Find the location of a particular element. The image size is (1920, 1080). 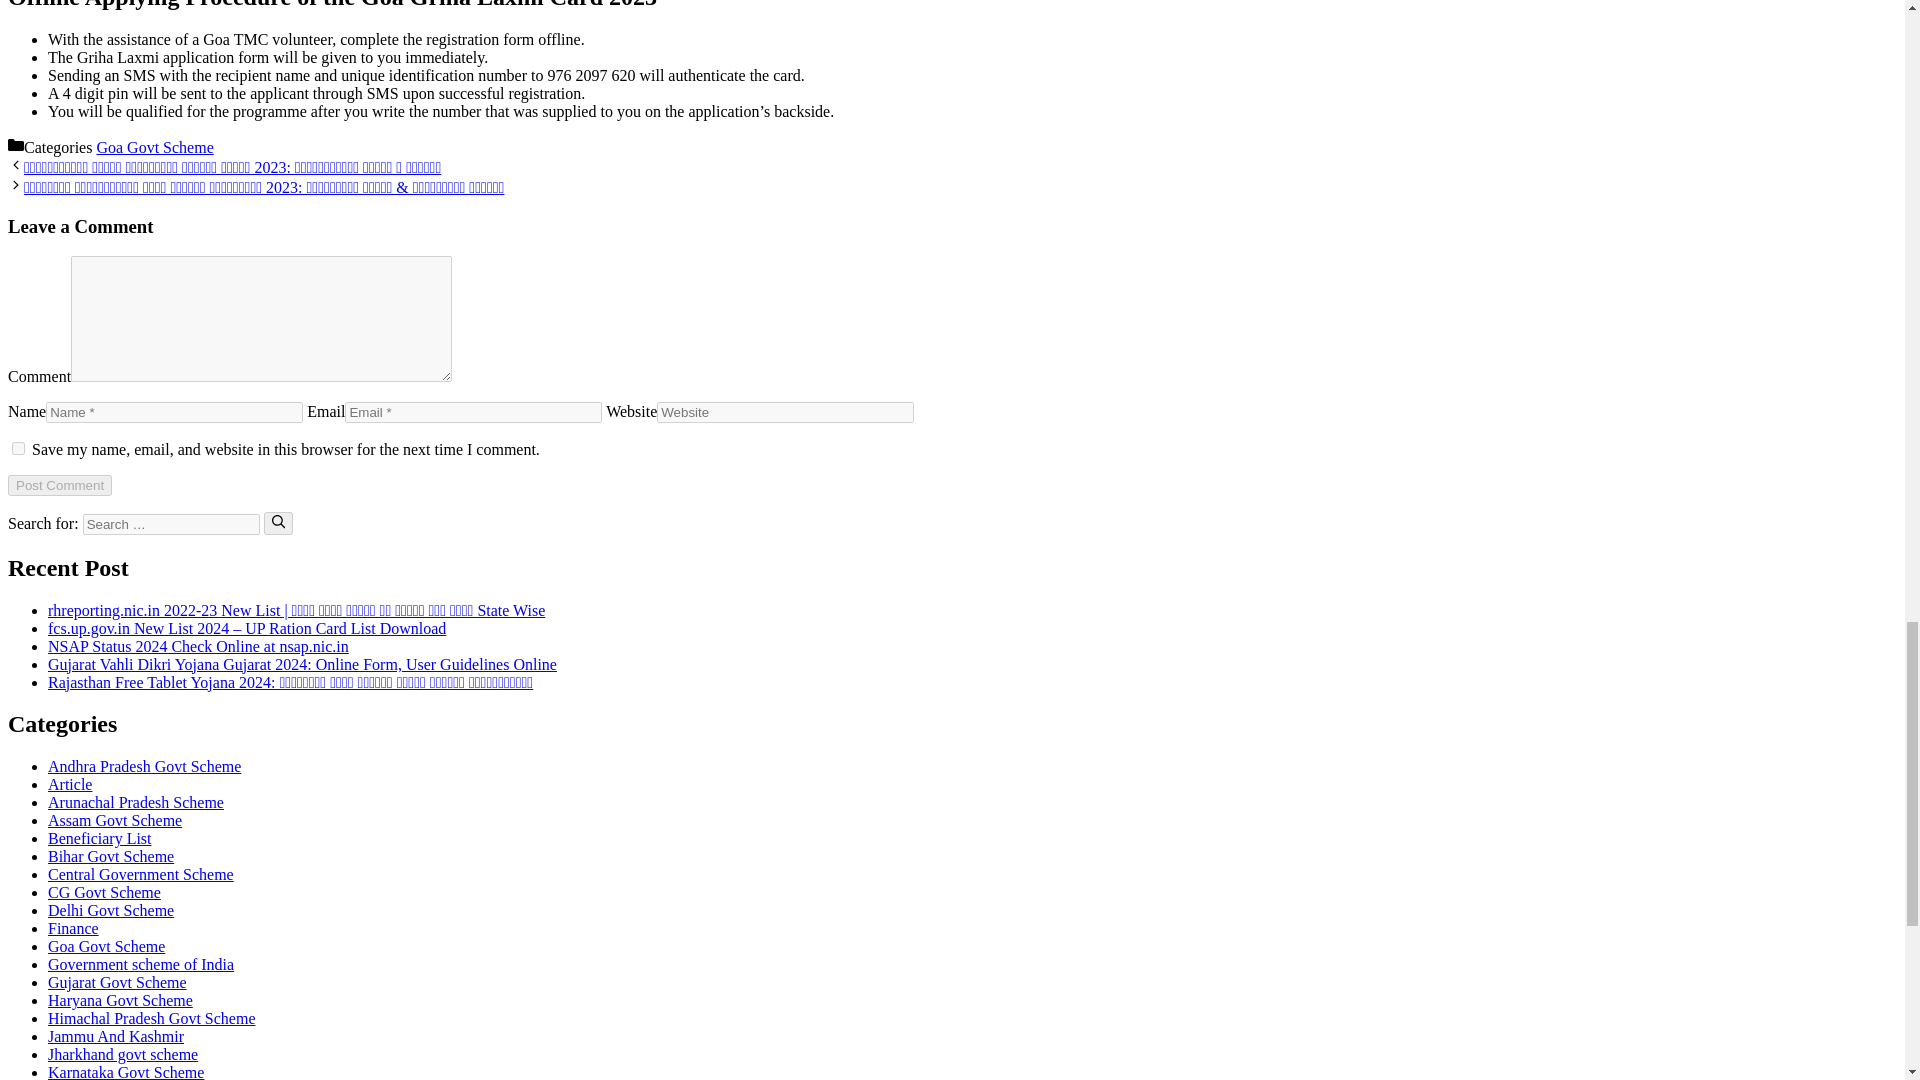

Post Comment is located at coordinates (59, 485).